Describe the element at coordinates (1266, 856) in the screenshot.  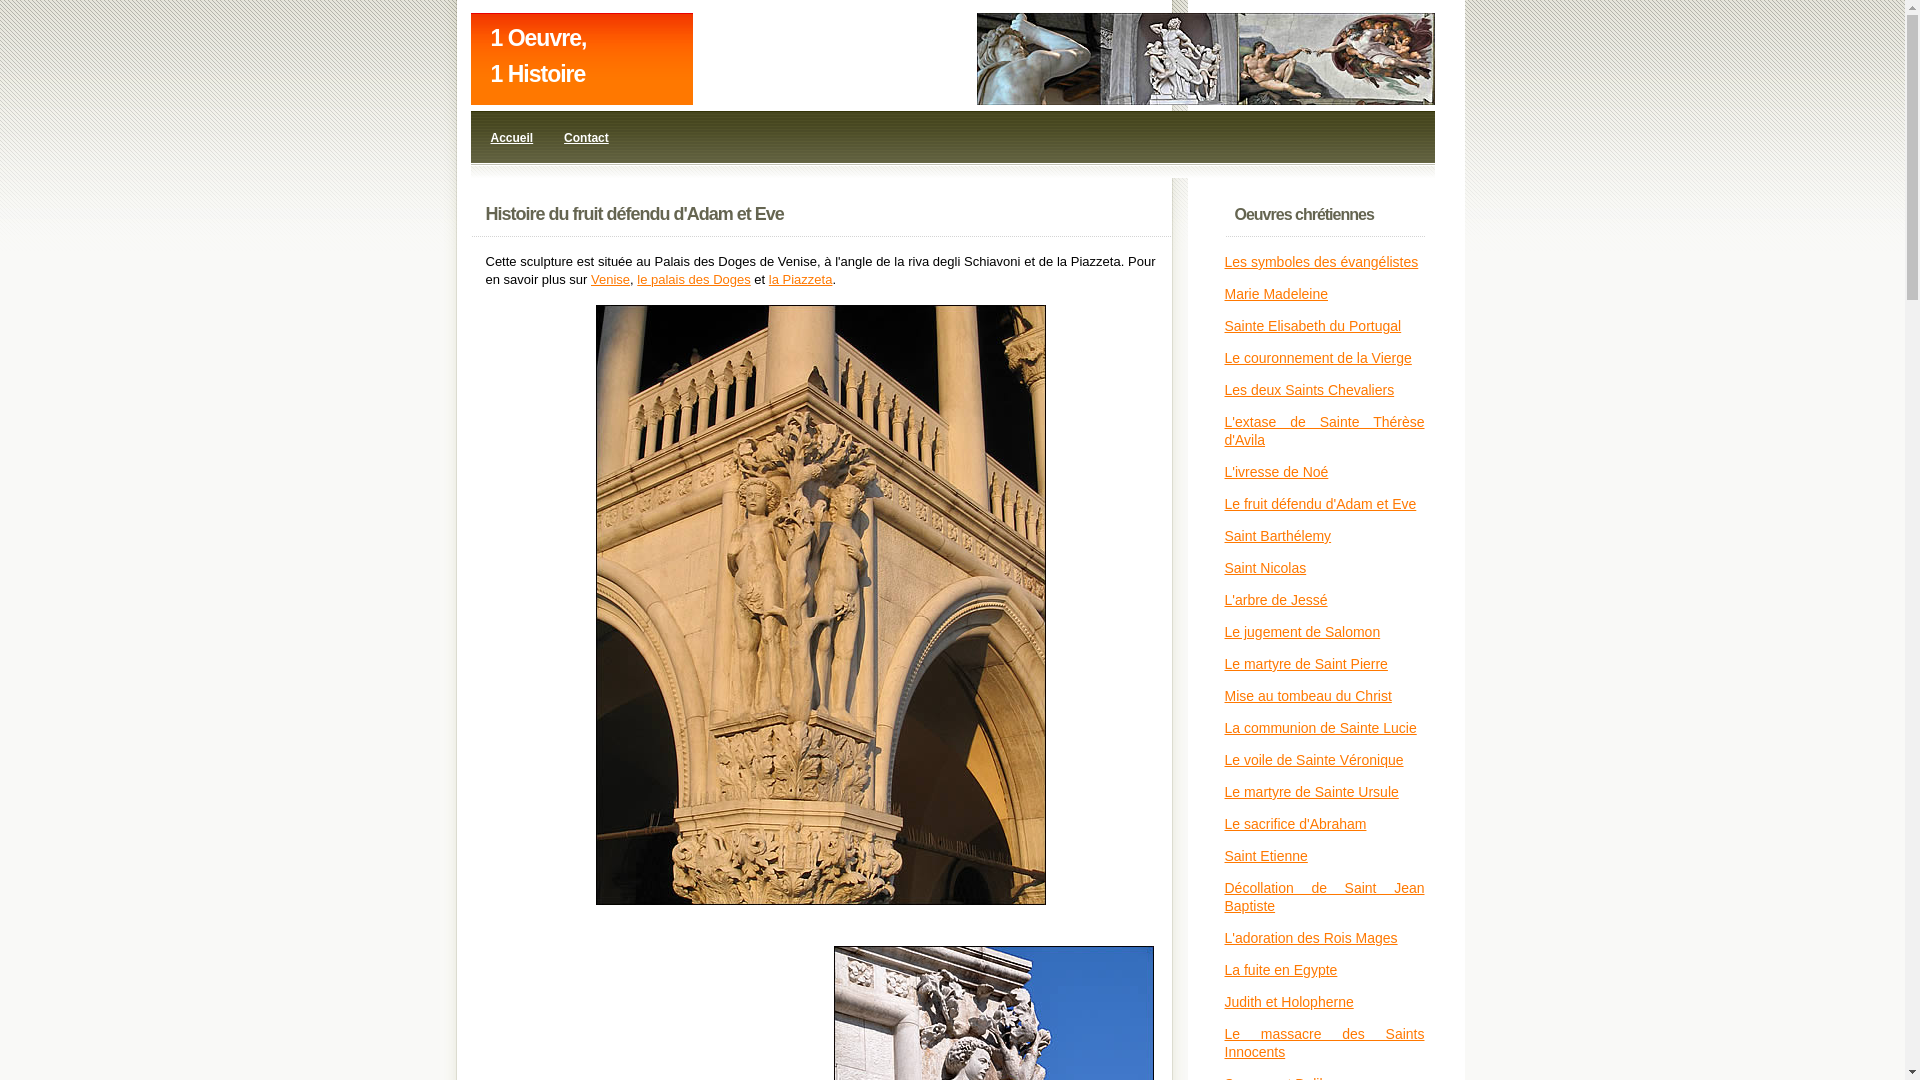
I see `Saint Etienne` at that location.